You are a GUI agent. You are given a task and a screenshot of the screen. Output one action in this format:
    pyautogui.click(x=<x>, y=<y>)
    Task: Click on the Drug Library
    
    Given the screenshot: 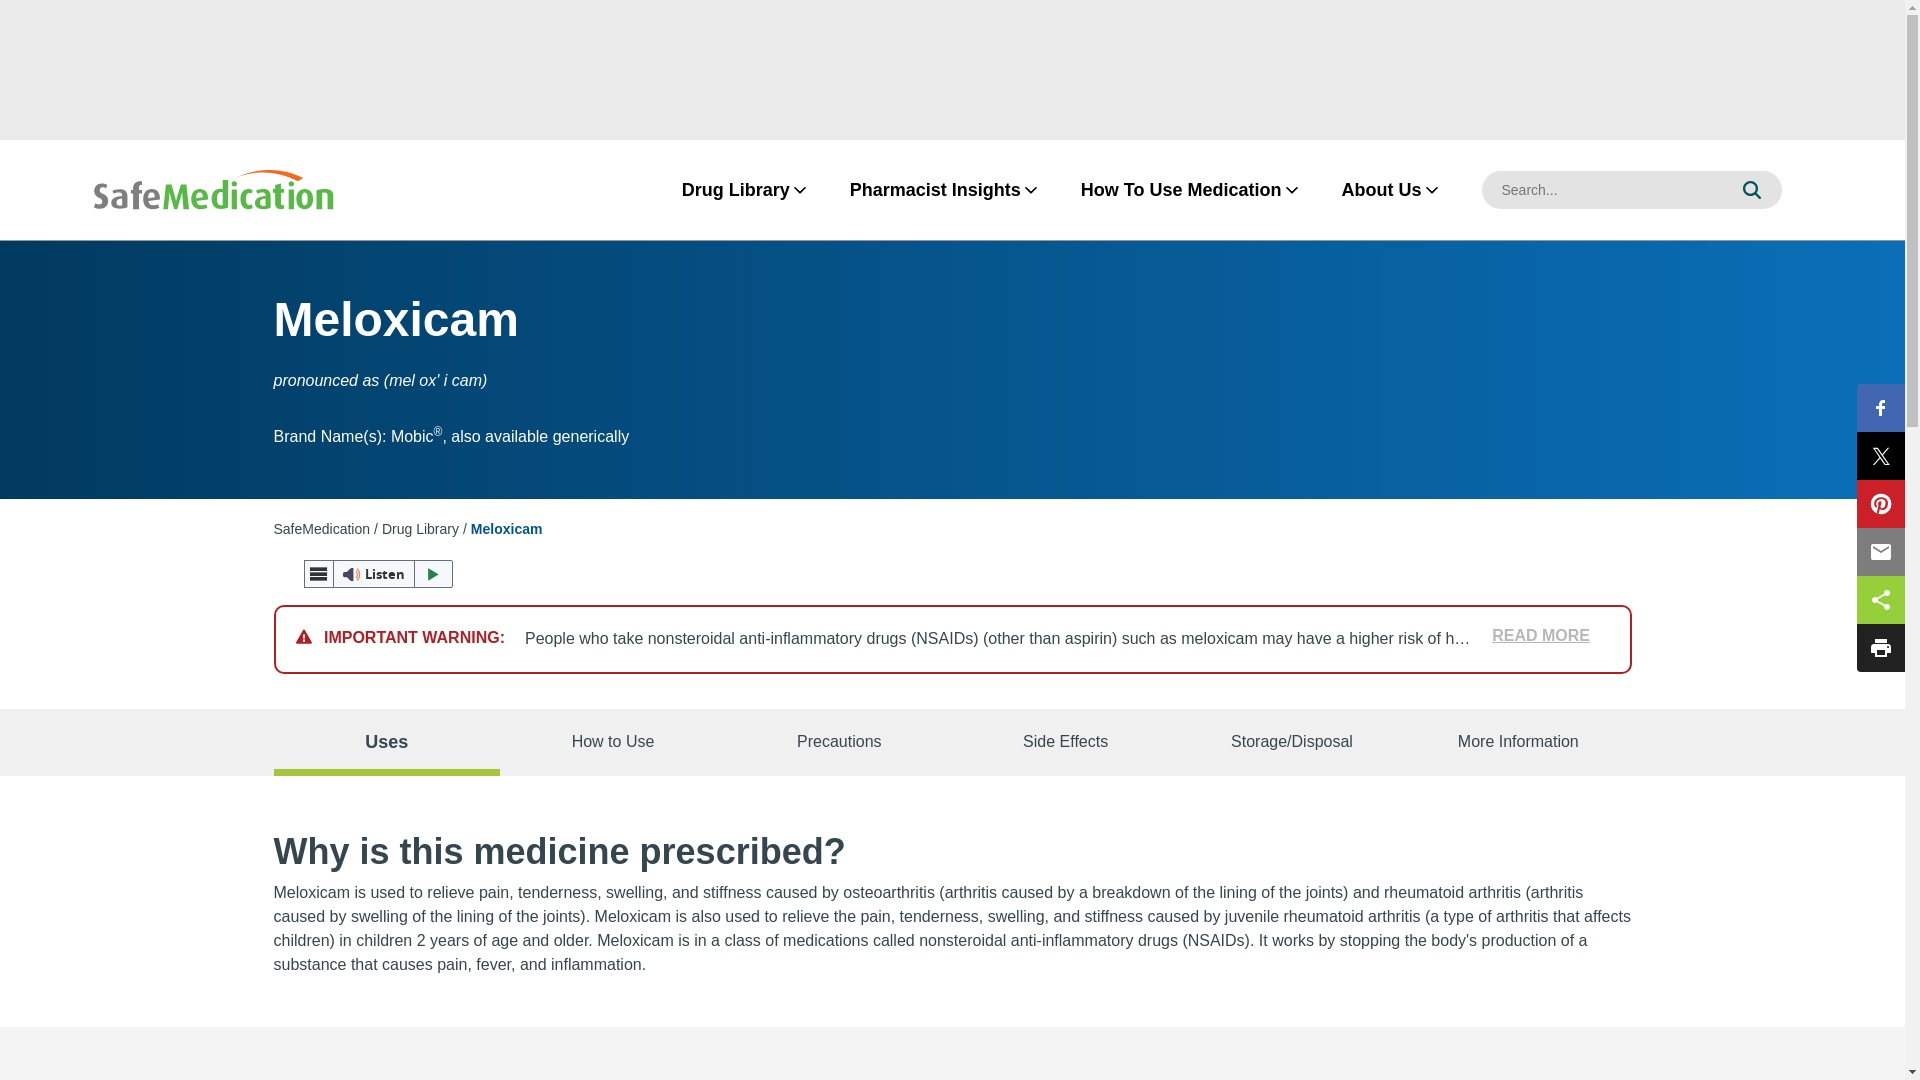 What is the action you would take?
    pyautogui.click(x=736, y=190)
    